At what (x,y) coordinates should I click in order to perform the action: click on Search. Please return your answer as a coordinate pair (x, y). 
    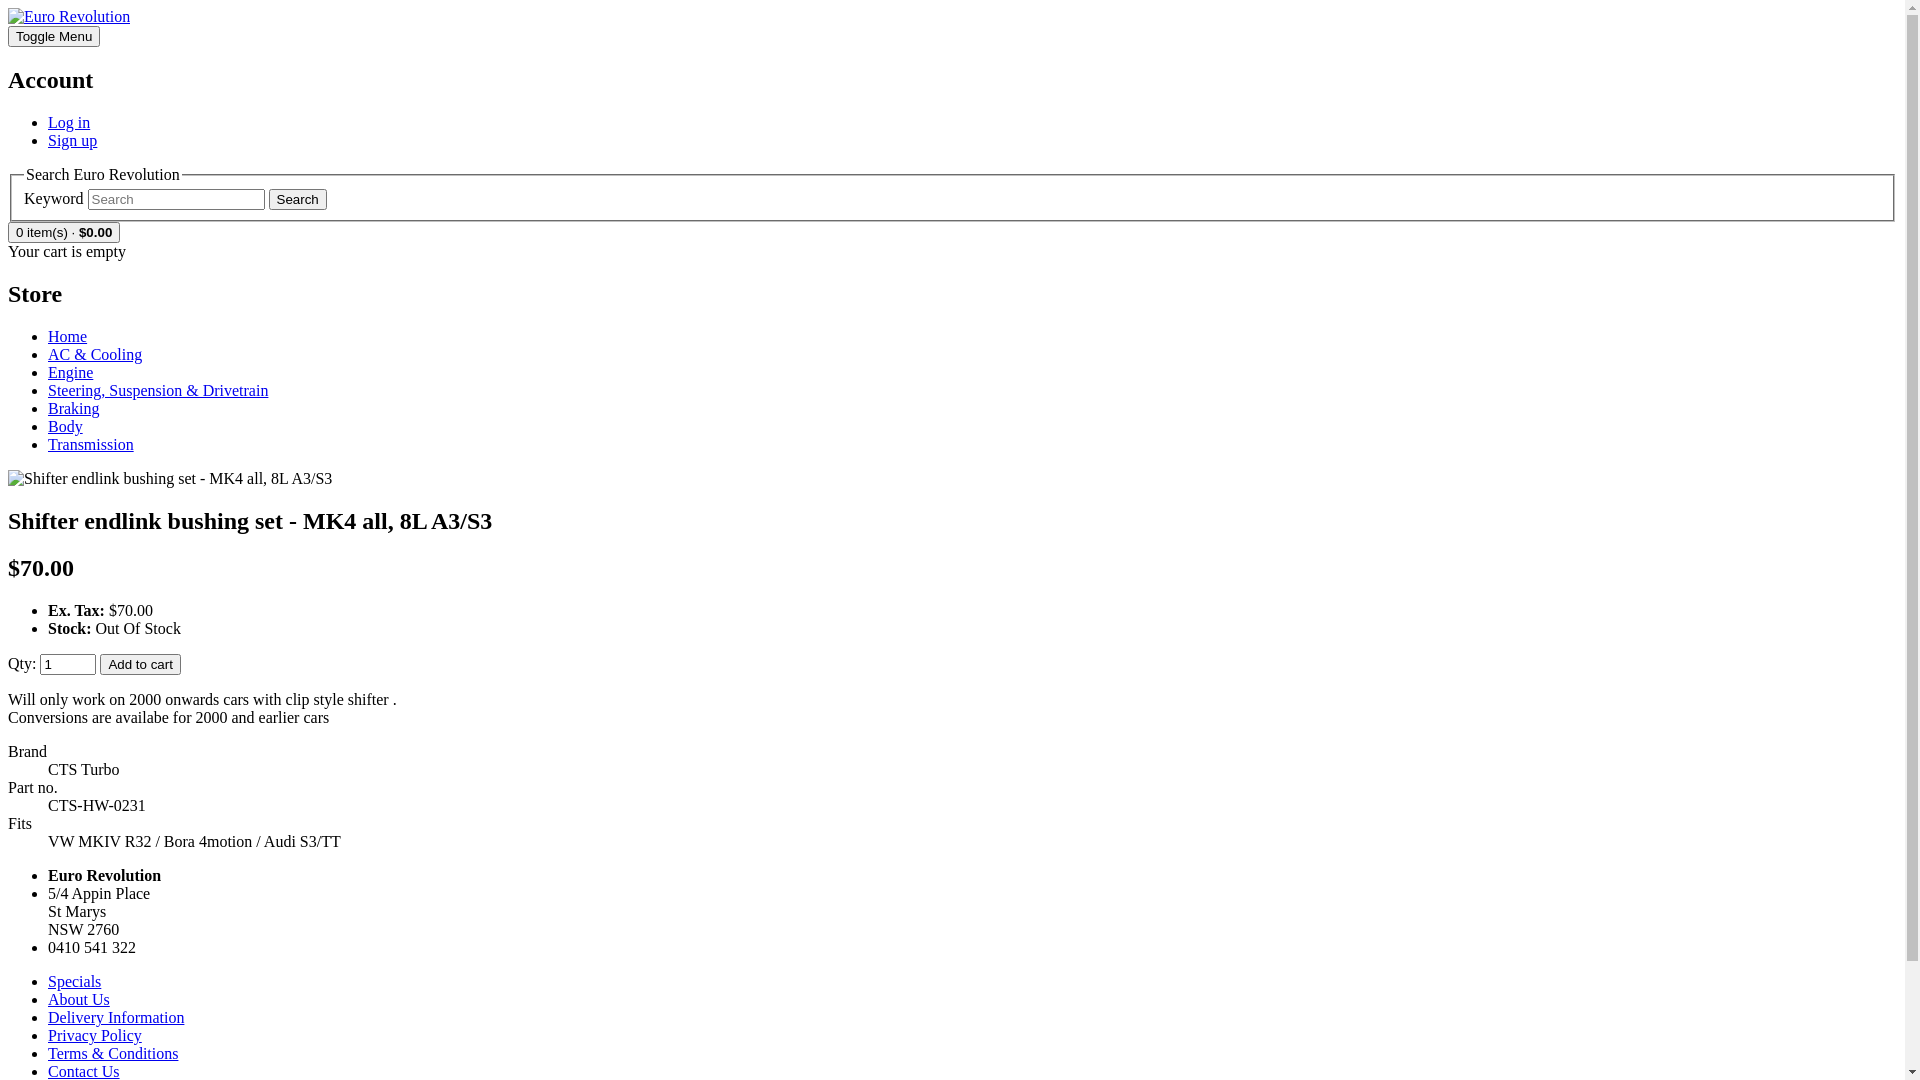
    Looking at the image, I should click on (298, 200).